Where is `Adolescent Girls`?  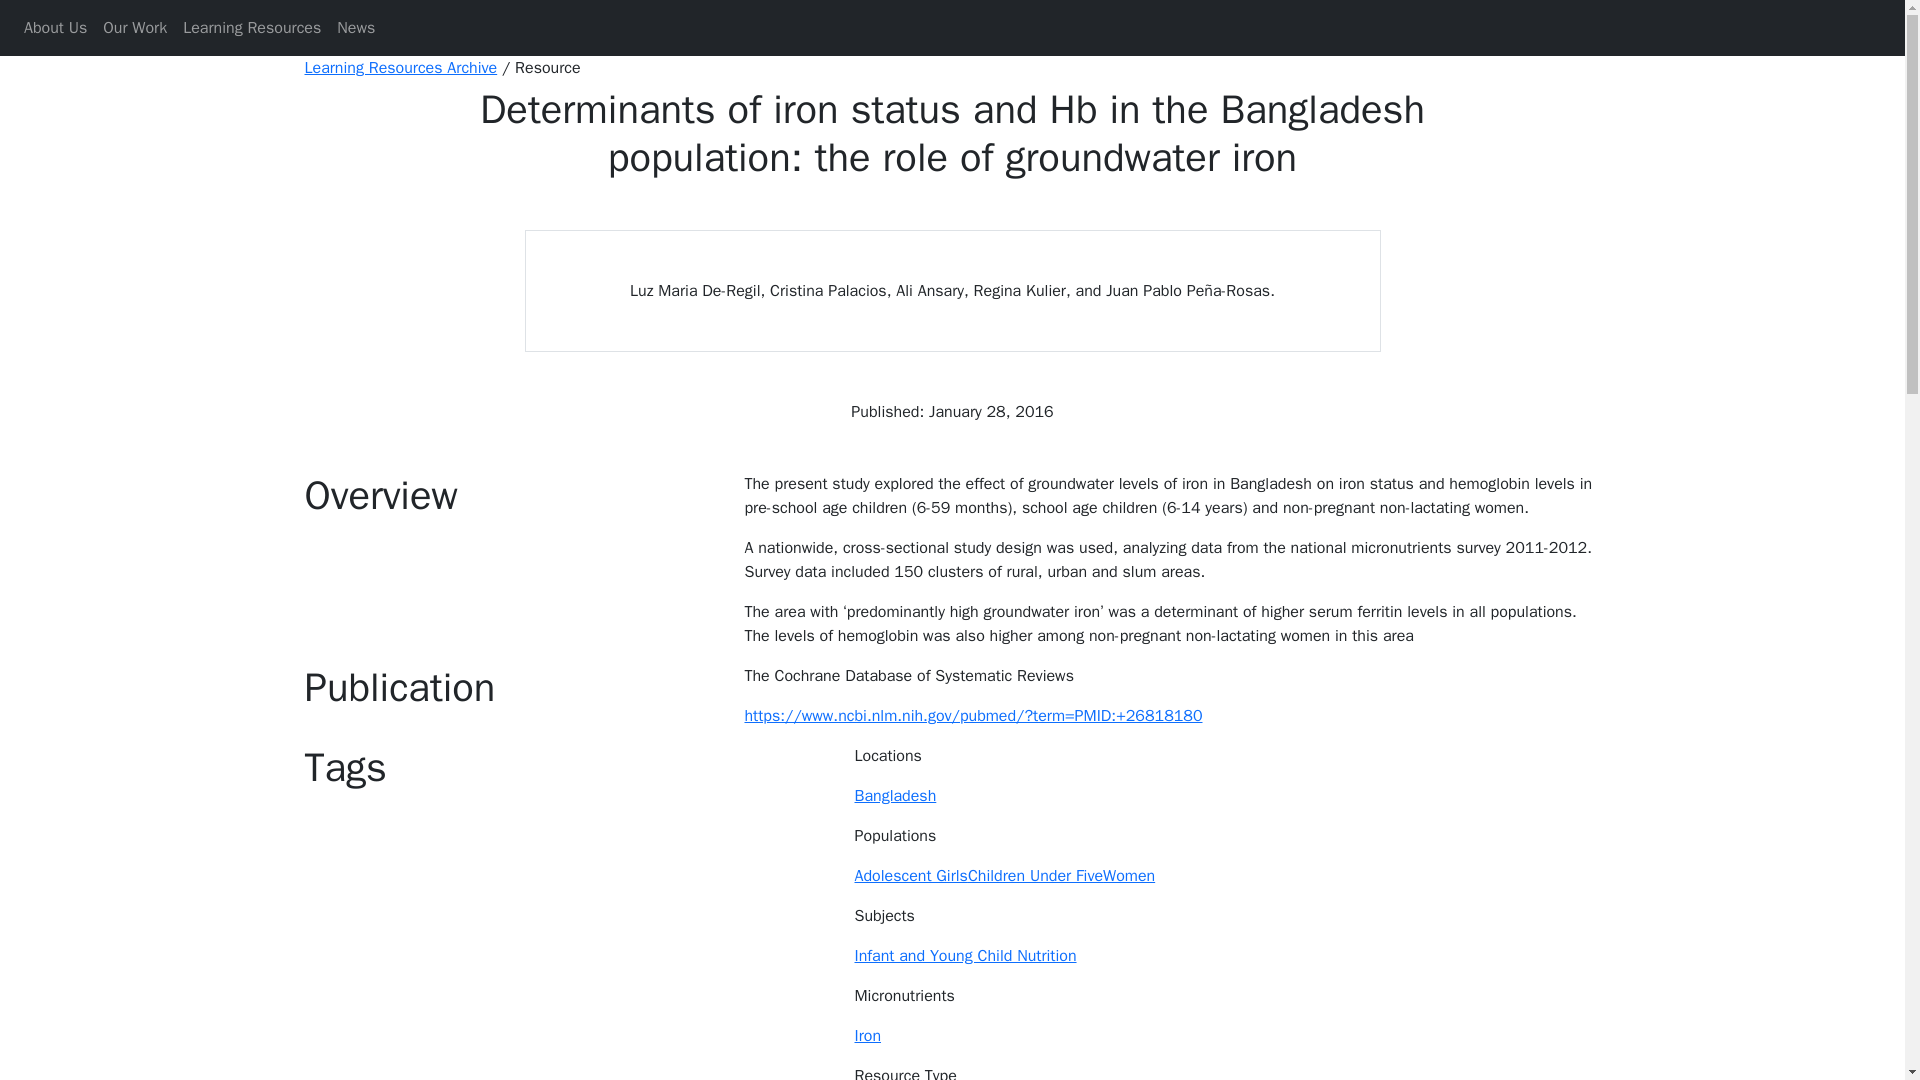
Adolescent Girls is located at coordinates (910, 876).